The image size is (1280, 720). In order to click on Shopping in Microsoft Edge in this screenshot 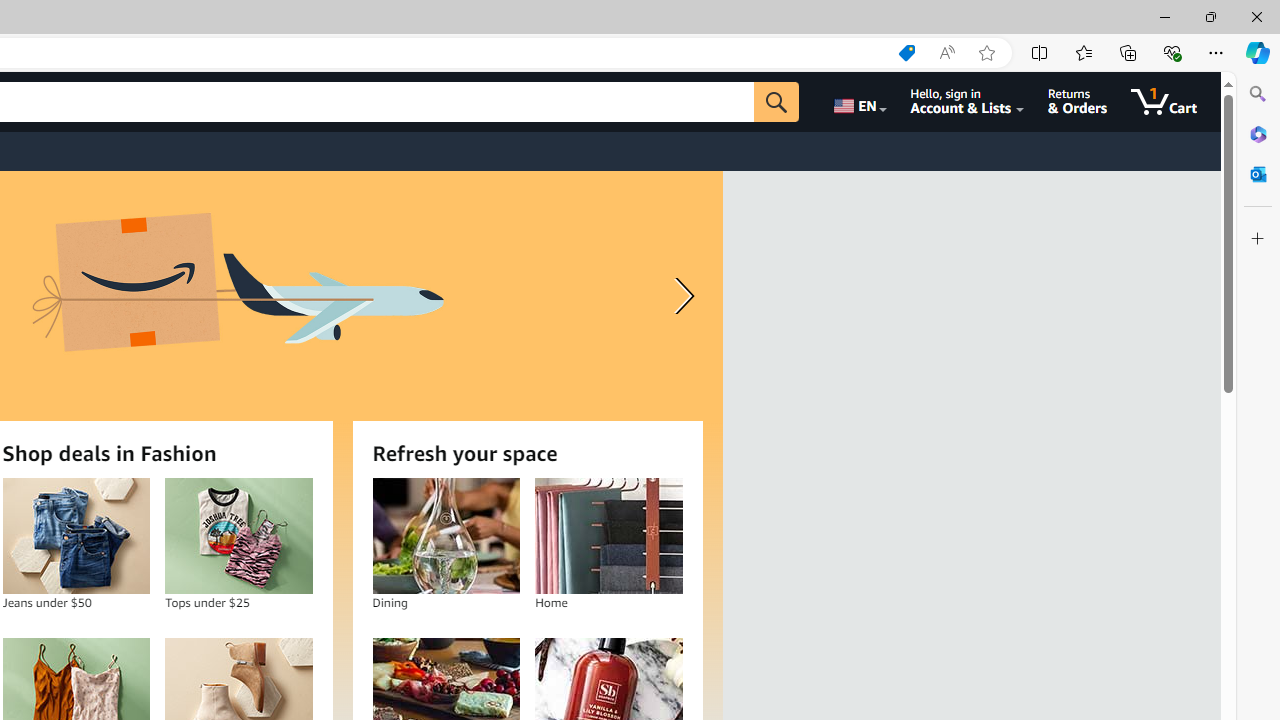, I will do `click(906, 53)`.